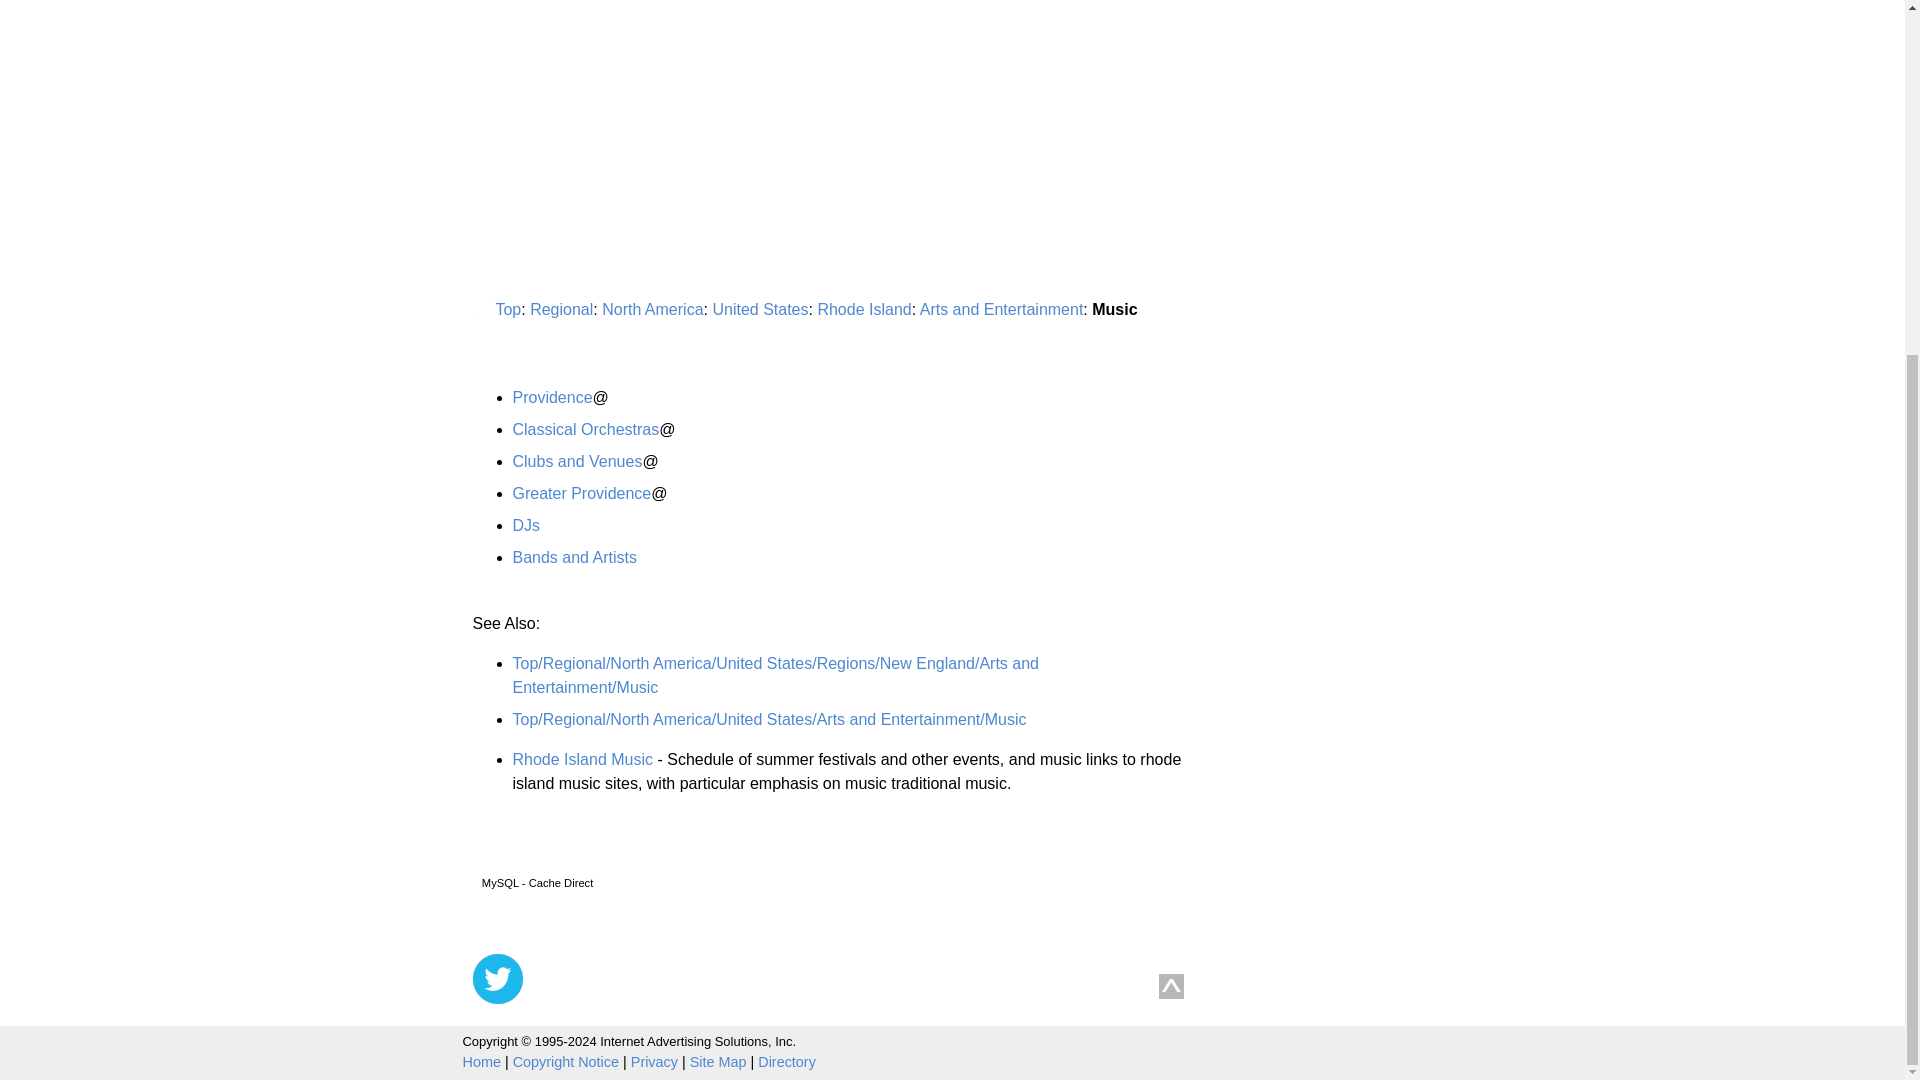  Describe the element at coordinates (582, 758) in the screenshot. I see `Rhode Island Music` at that location.